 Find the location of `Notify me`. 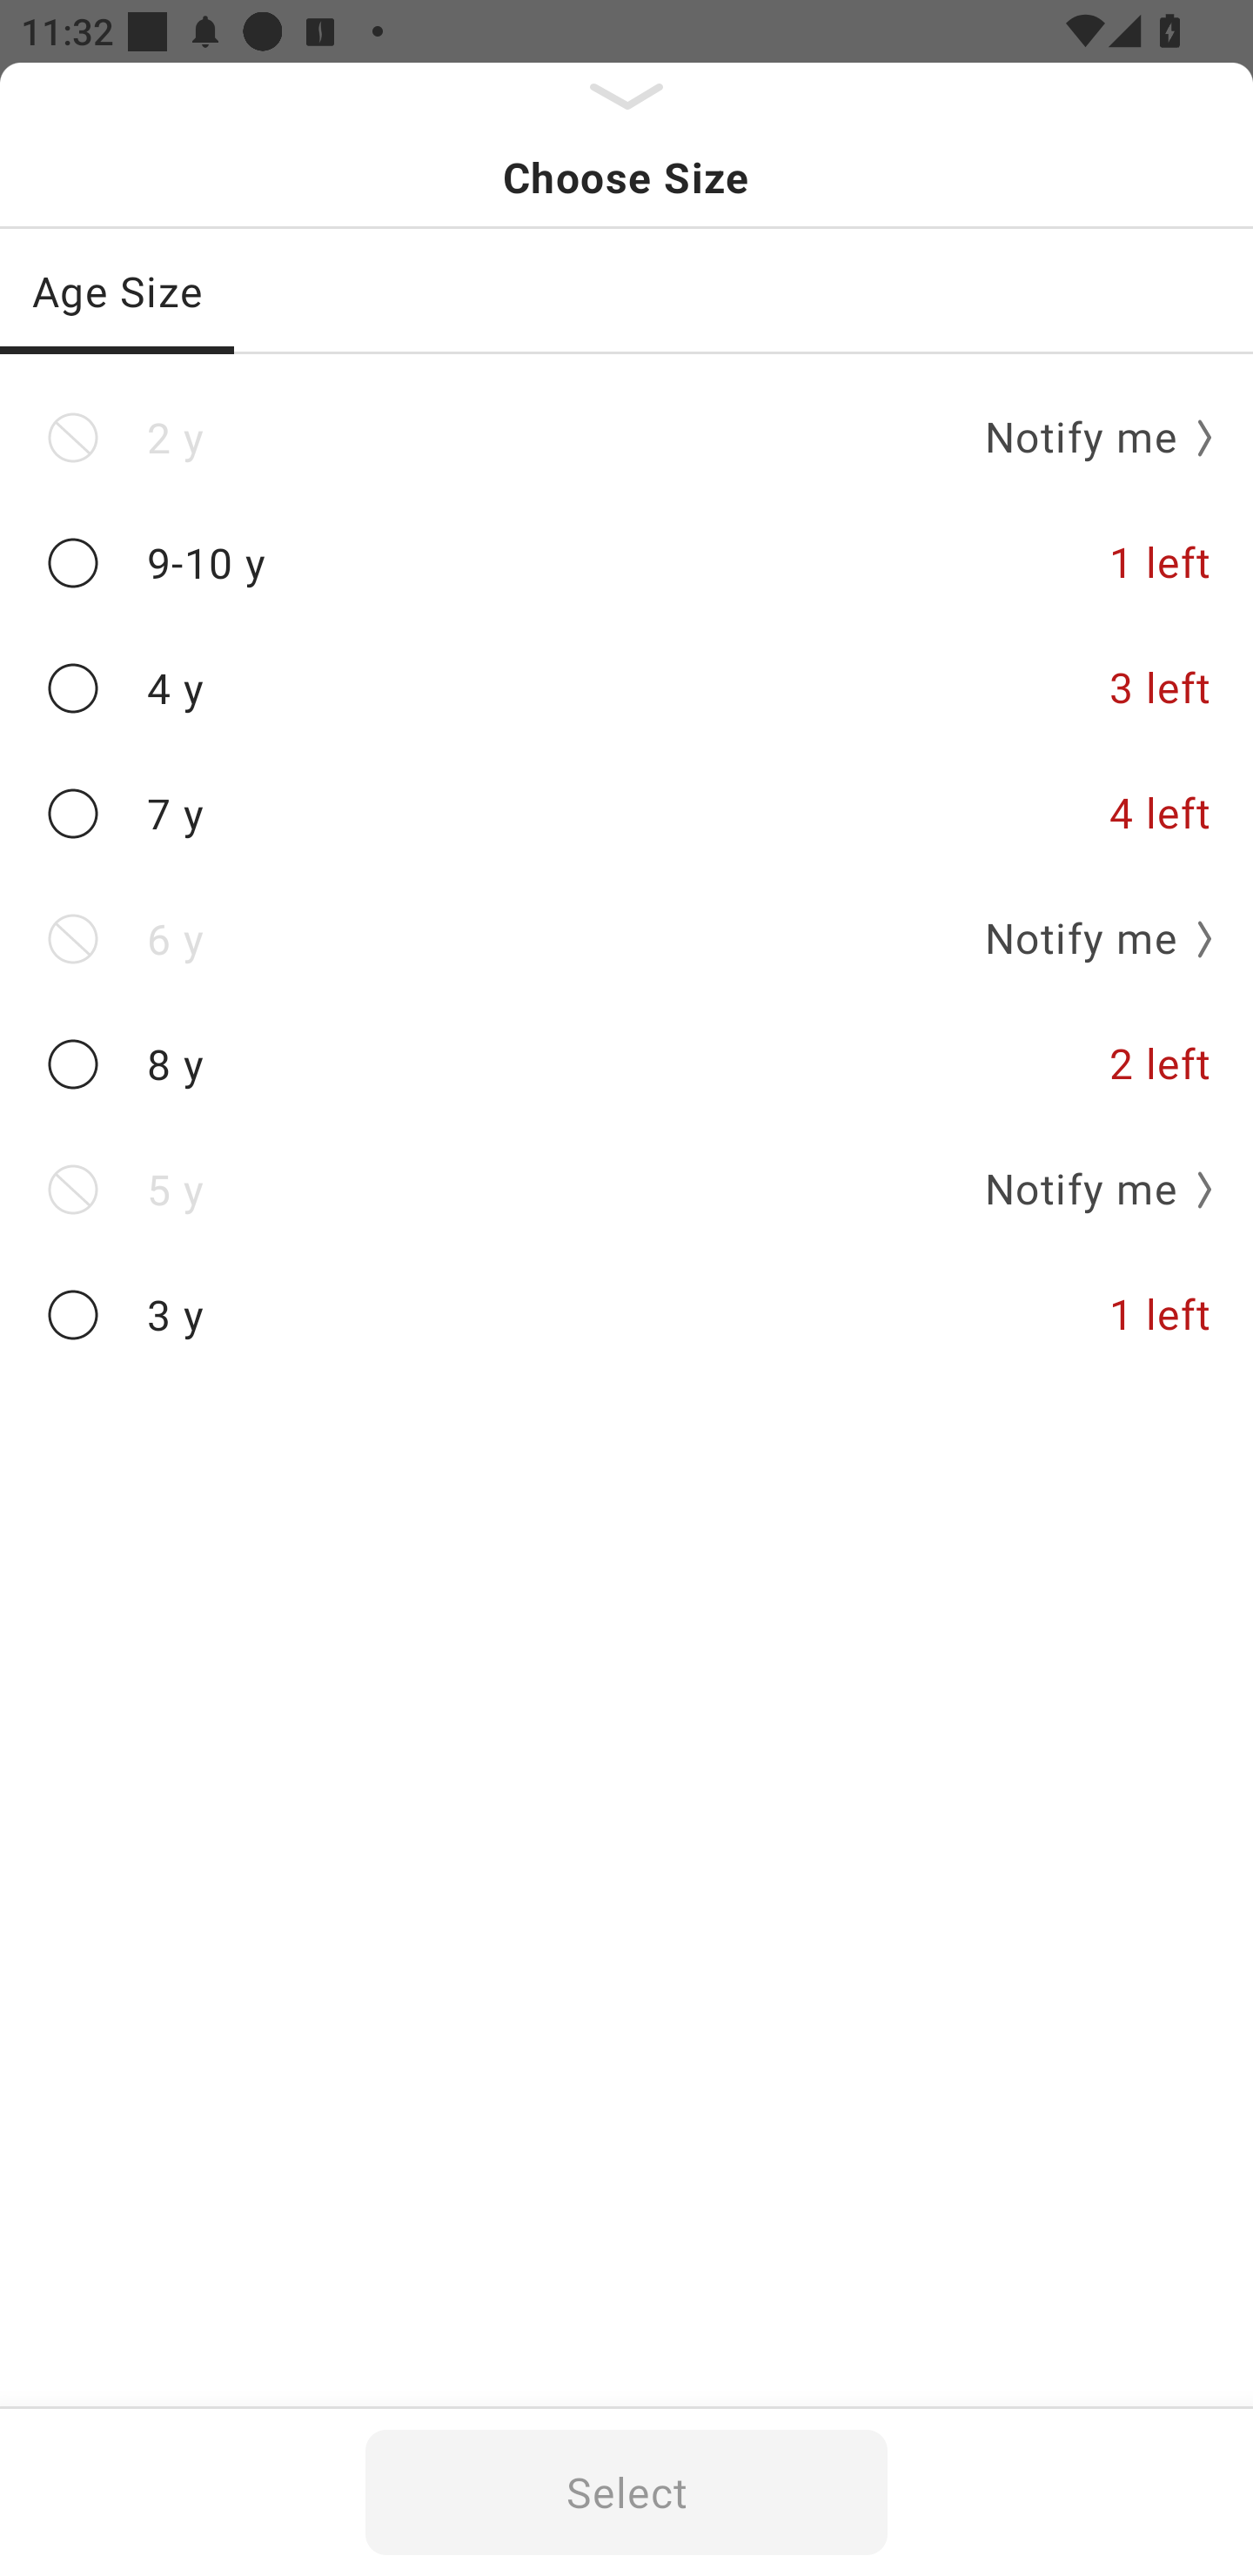

Notify me is located at coordinates (1088, 938).